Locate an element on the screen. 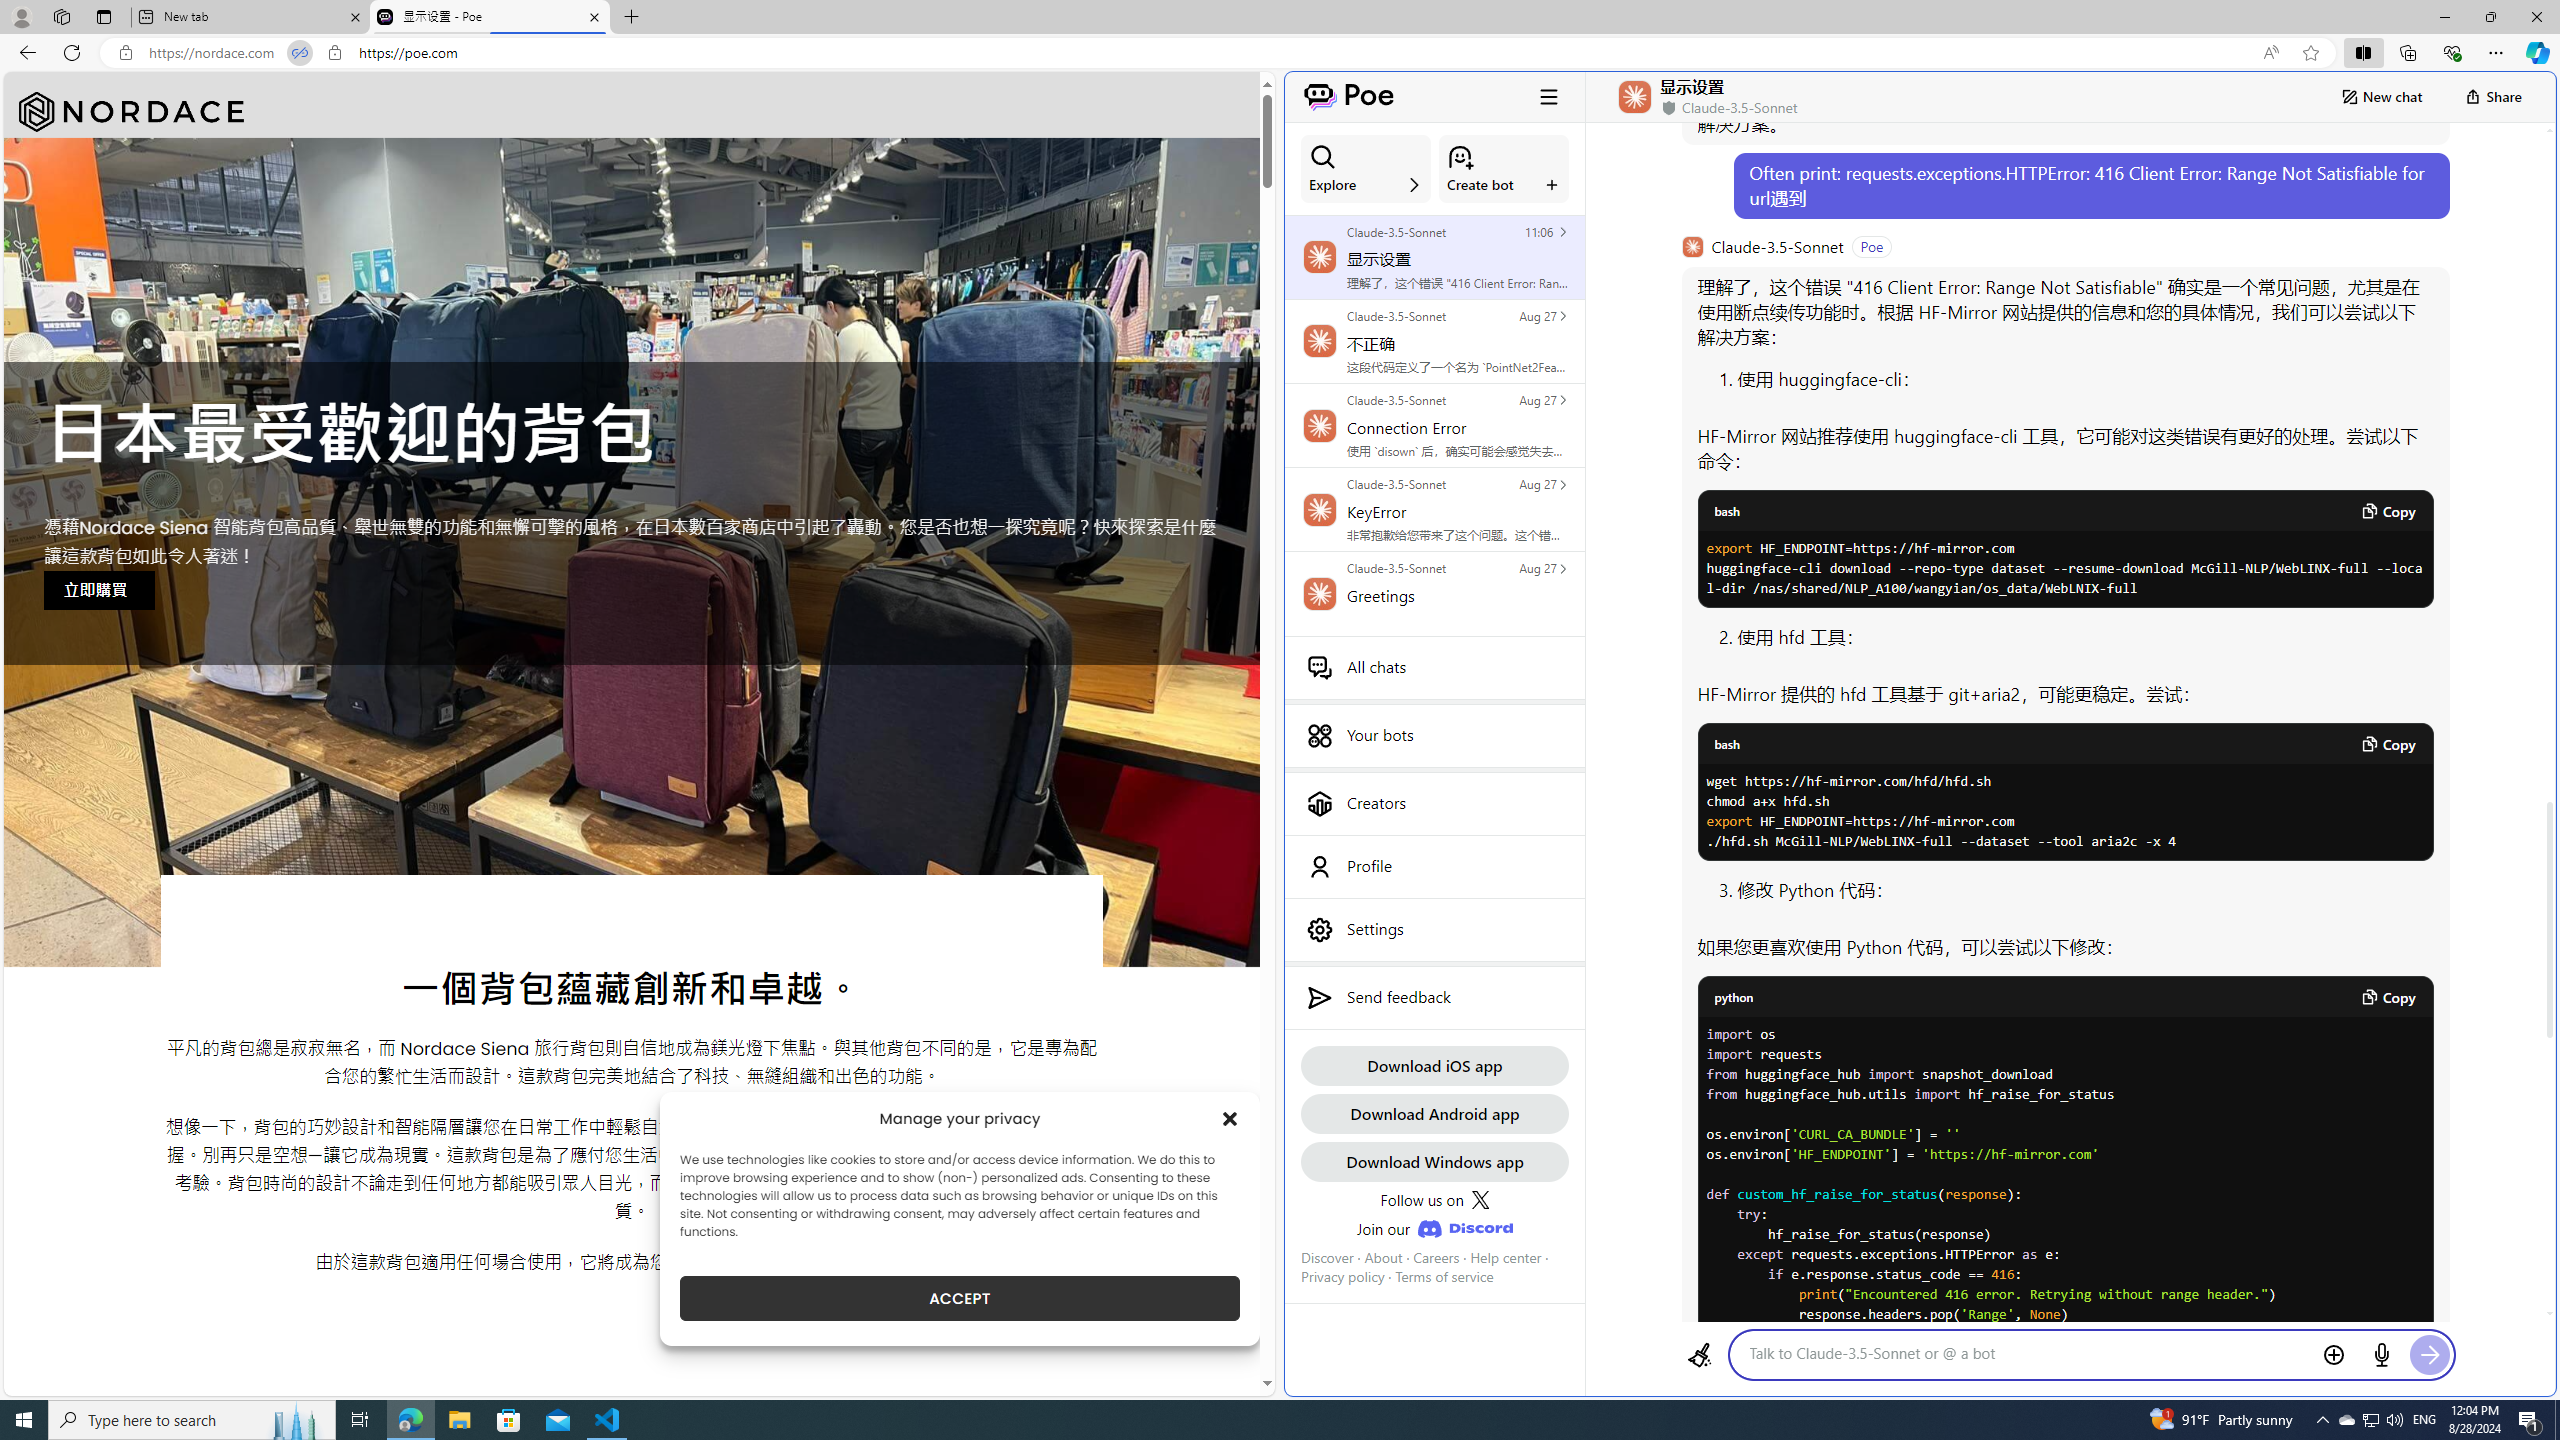 This screenshot has width=2560, height=1440. Download Android app is located at coordinates (1434, 1113).